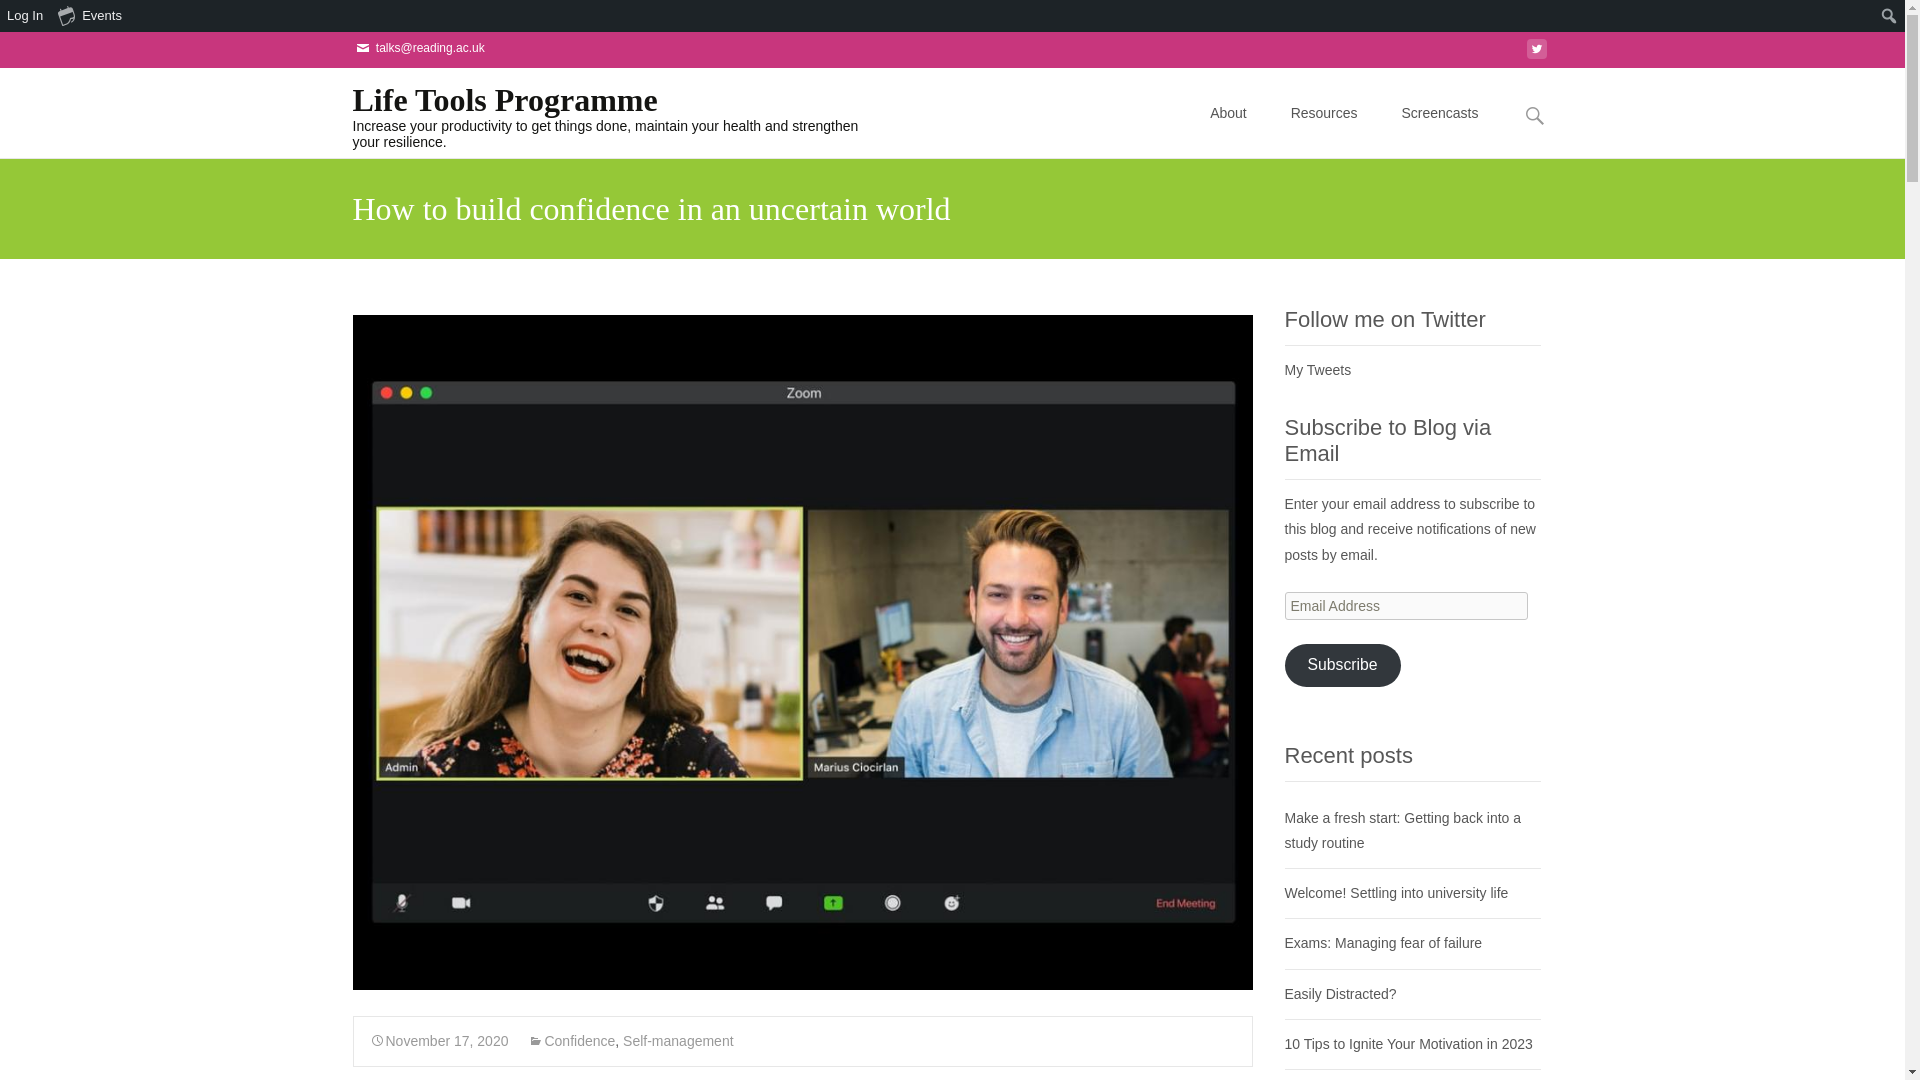 This screenshot has height=1080, width=1920. What do you see at coordinates (1396, 892) in the screenshot?
I see `Welcome! Settling into university life` at bounding box center [1396, 892].